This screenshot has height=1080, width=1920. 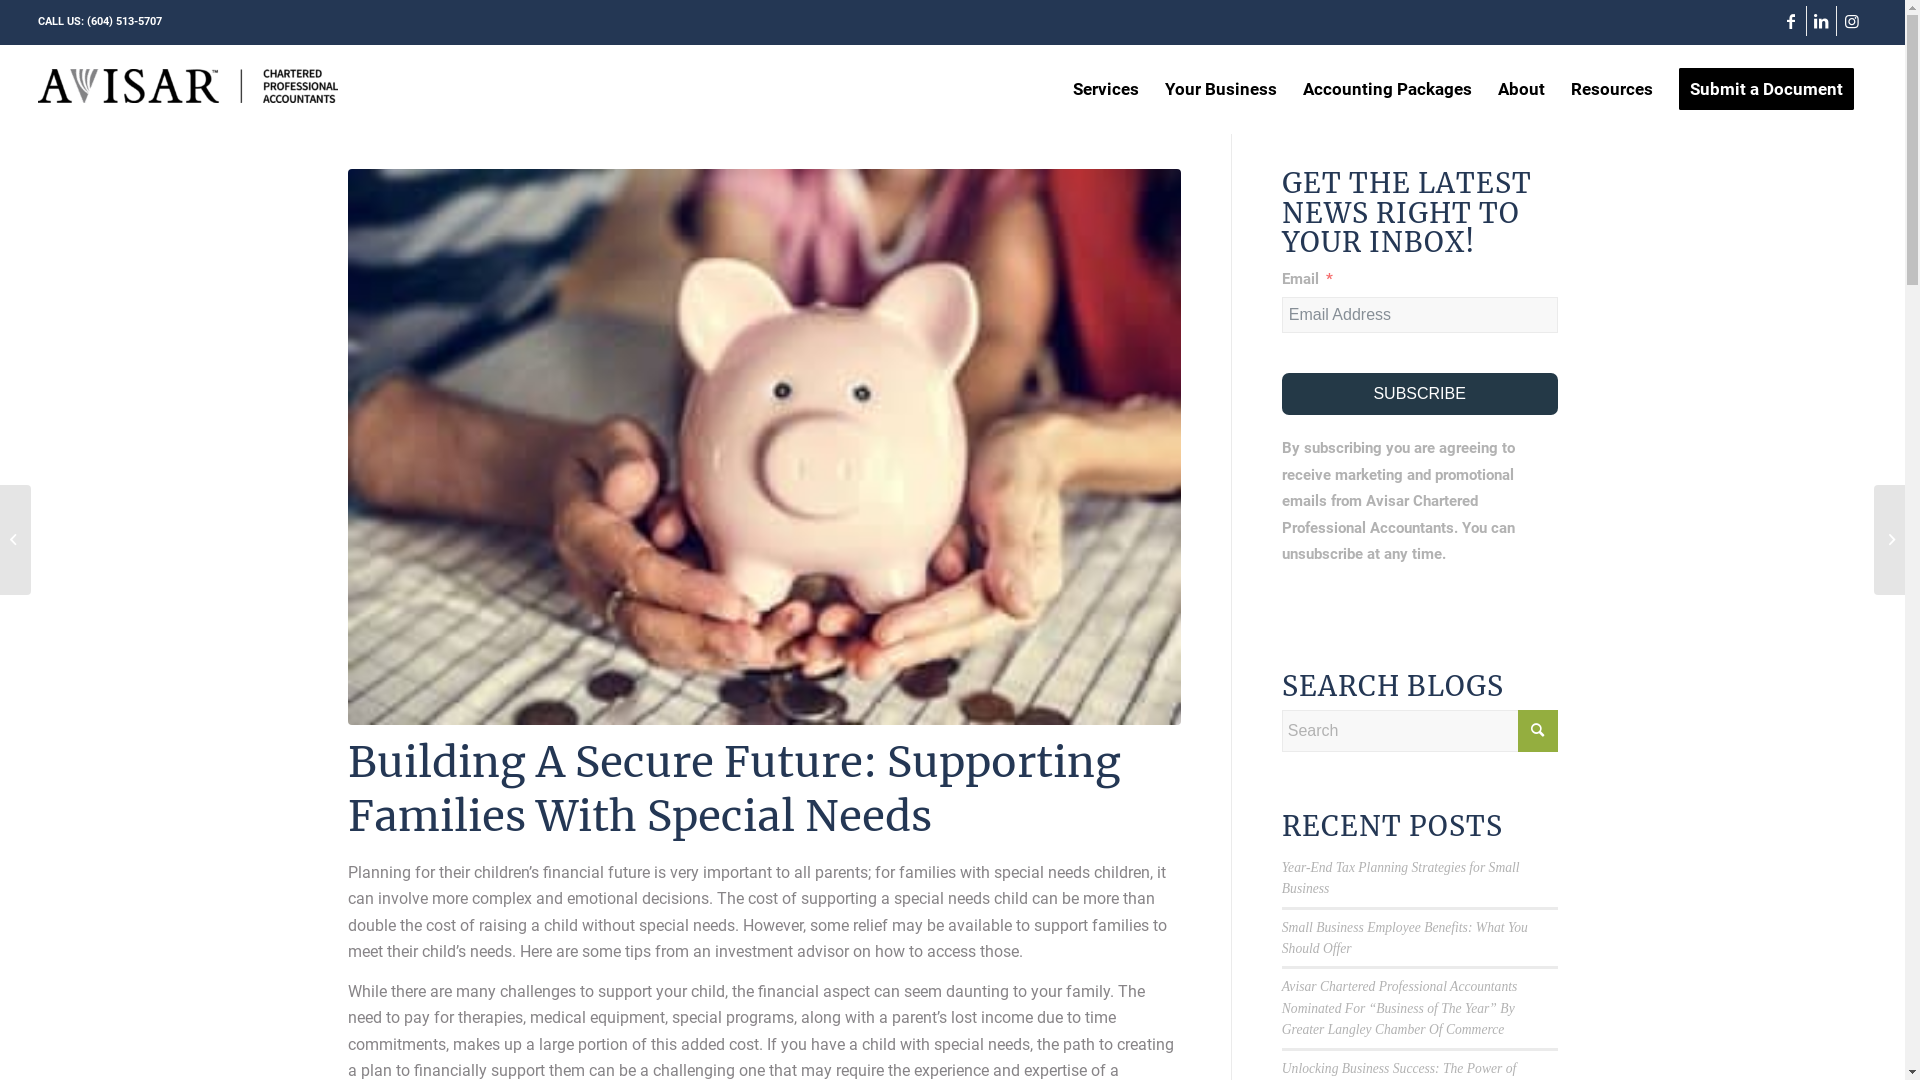 I want to click on SUBSCRIBE, so click(x=1420, y=394).